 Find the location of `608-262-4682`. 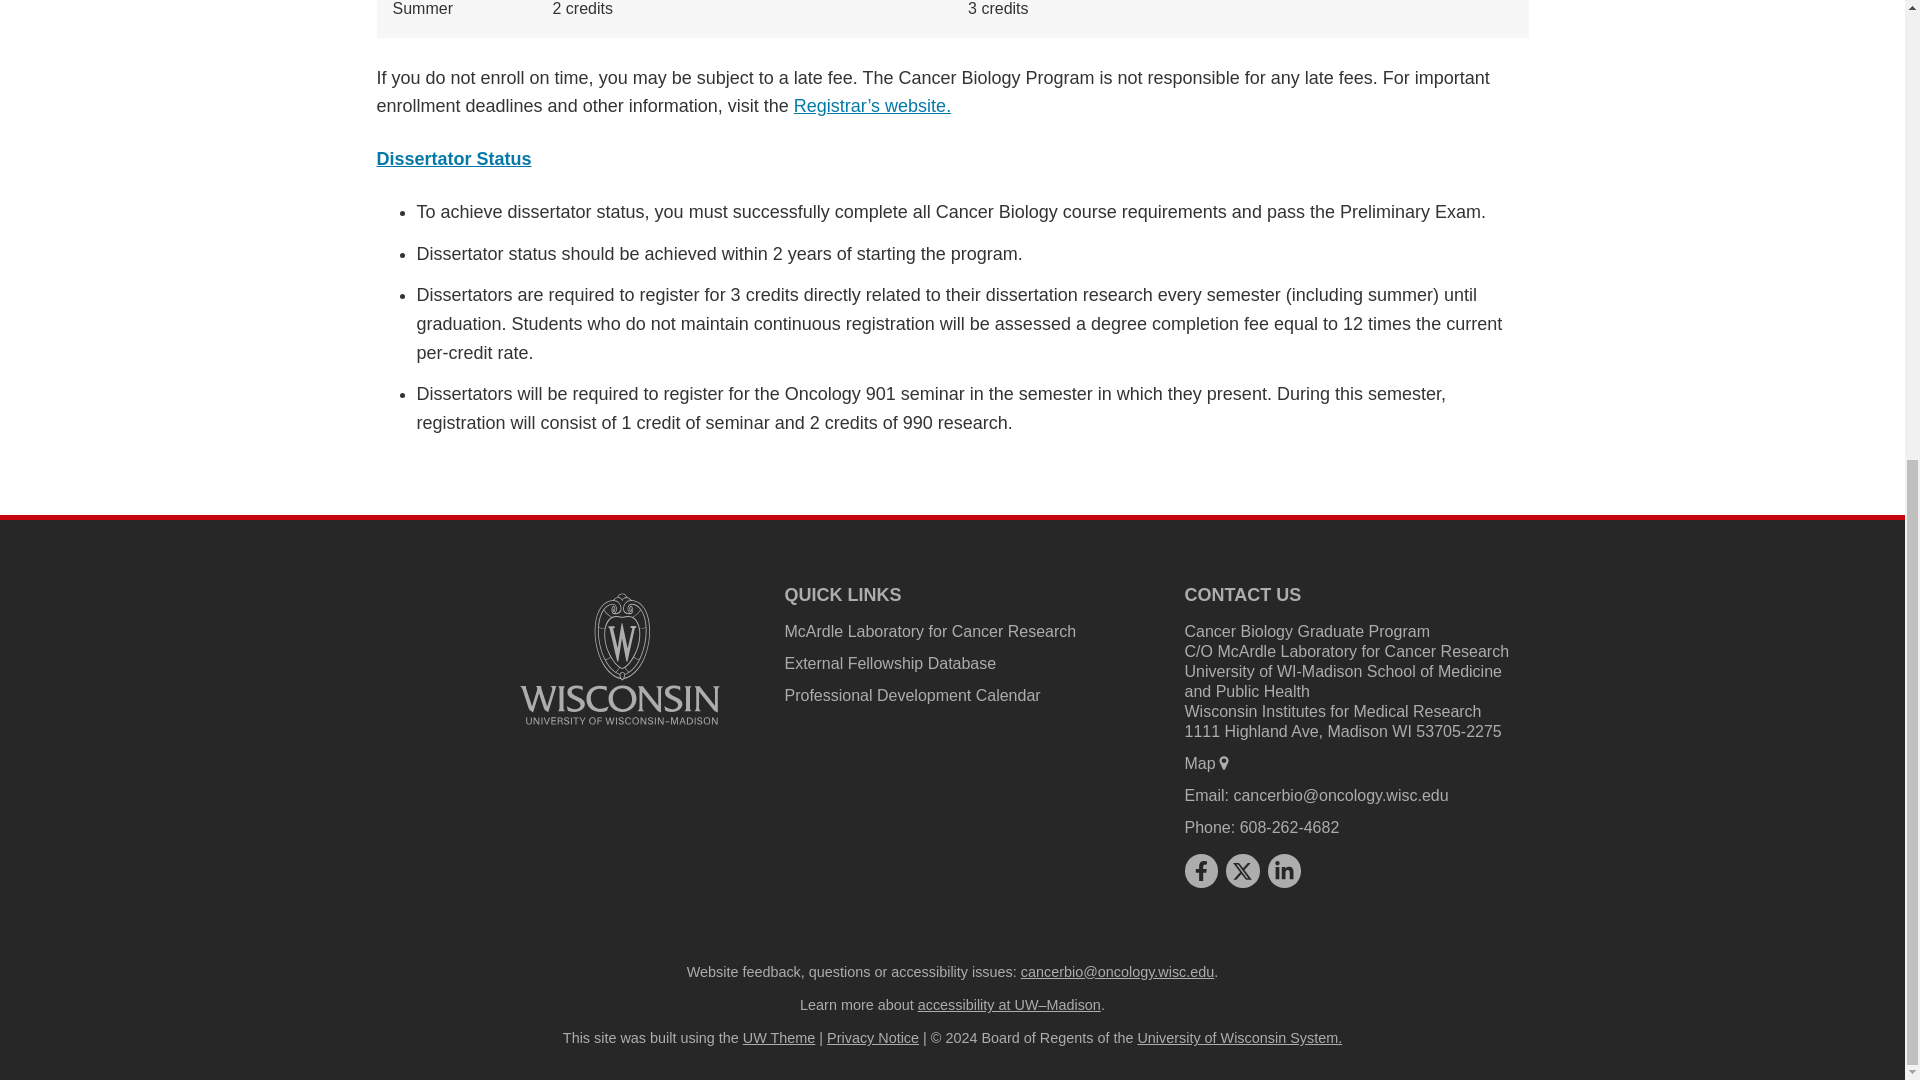

608-262-4682 is located at coordinates (1290, 826).